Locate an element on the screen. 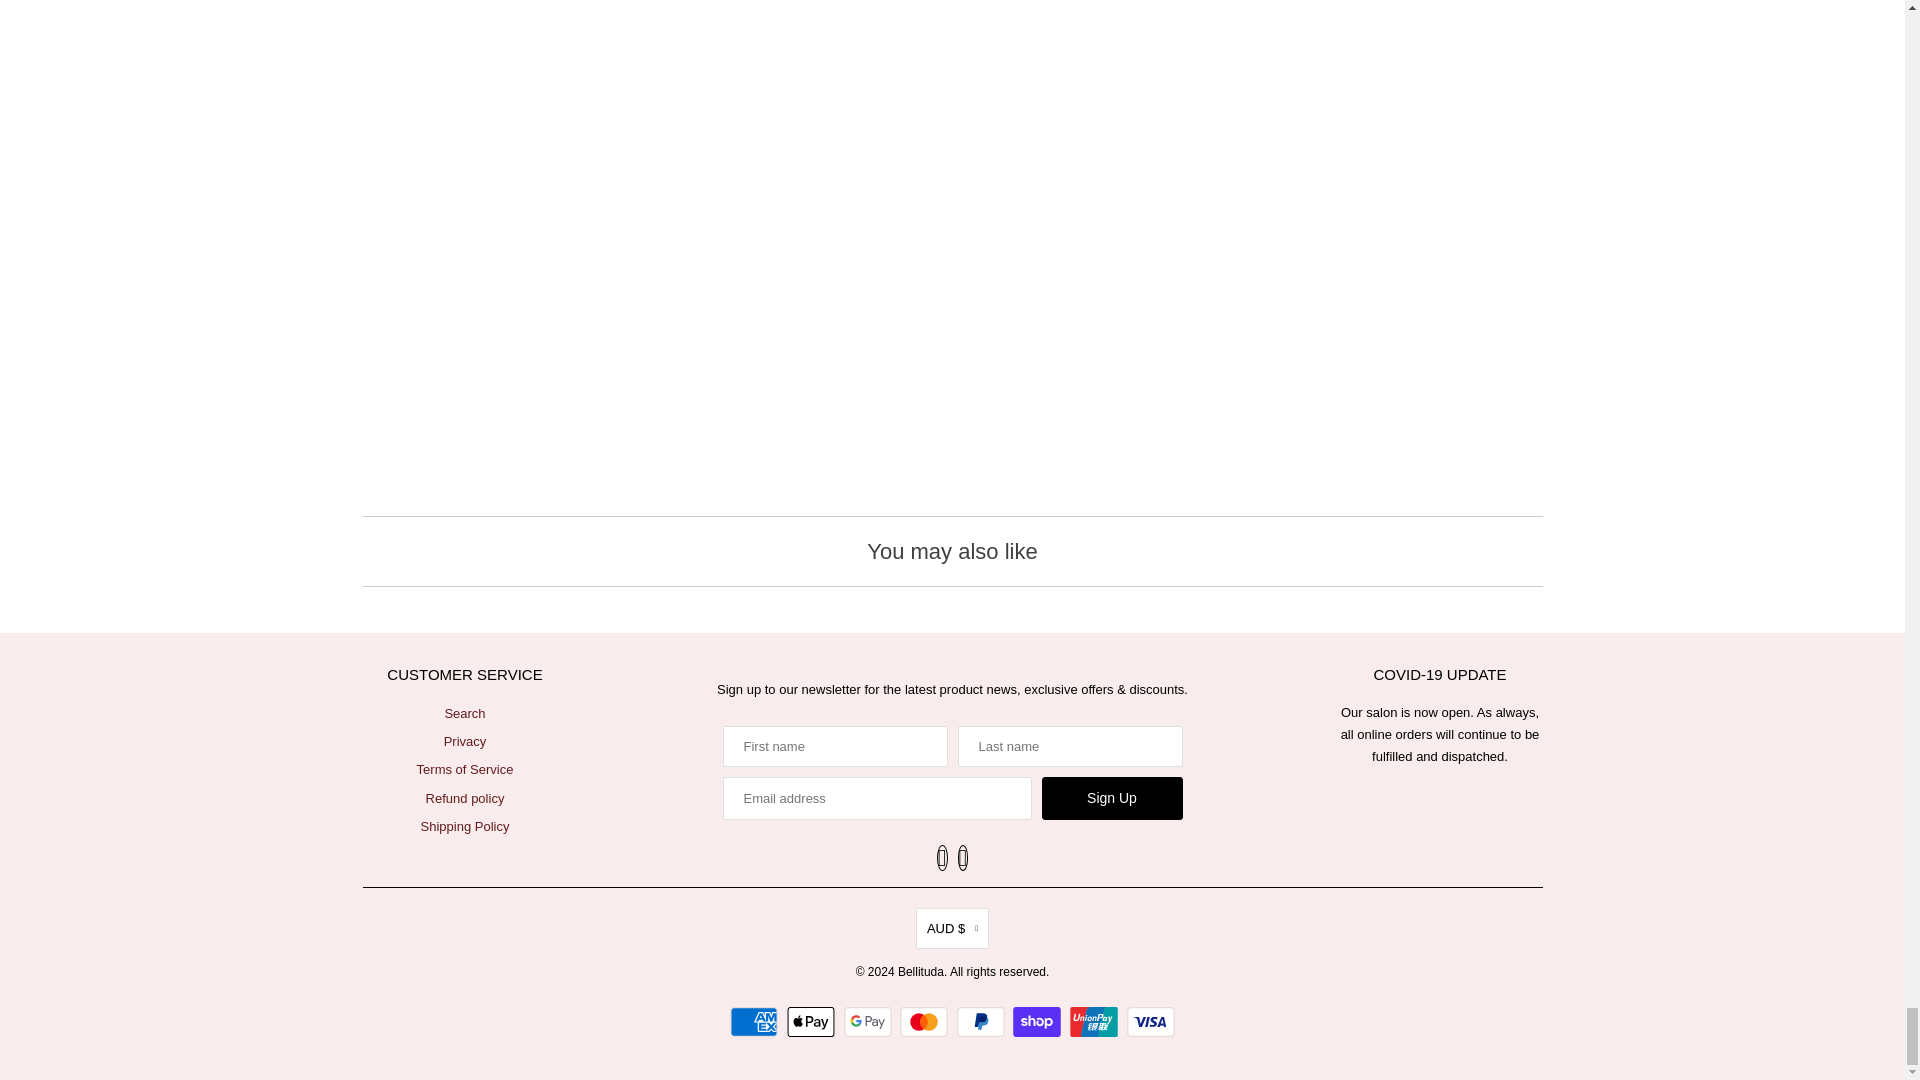 The image size is (1920, 1080). Union Pay is located at coordinates (1096, 1021).